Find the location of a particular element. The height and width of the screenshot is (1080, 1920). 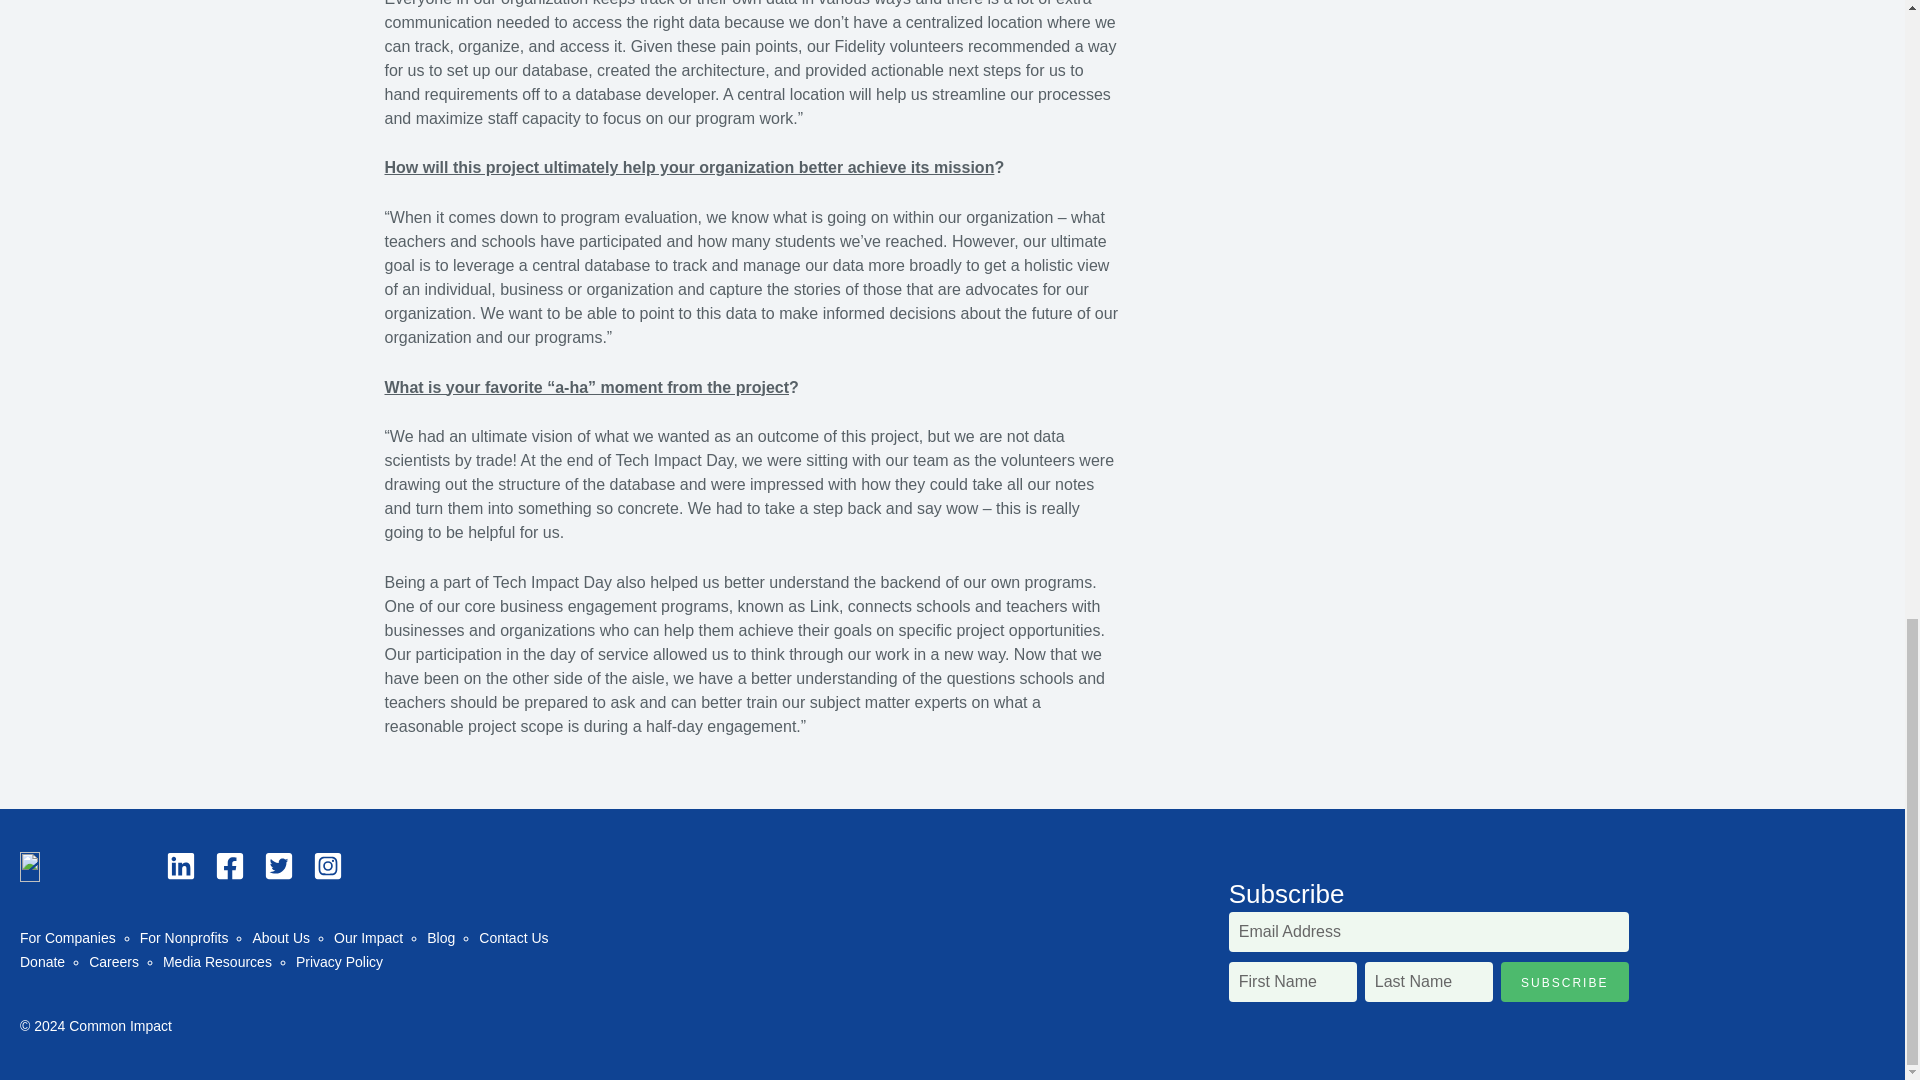

First Name is located at coordinates (1292, 982).